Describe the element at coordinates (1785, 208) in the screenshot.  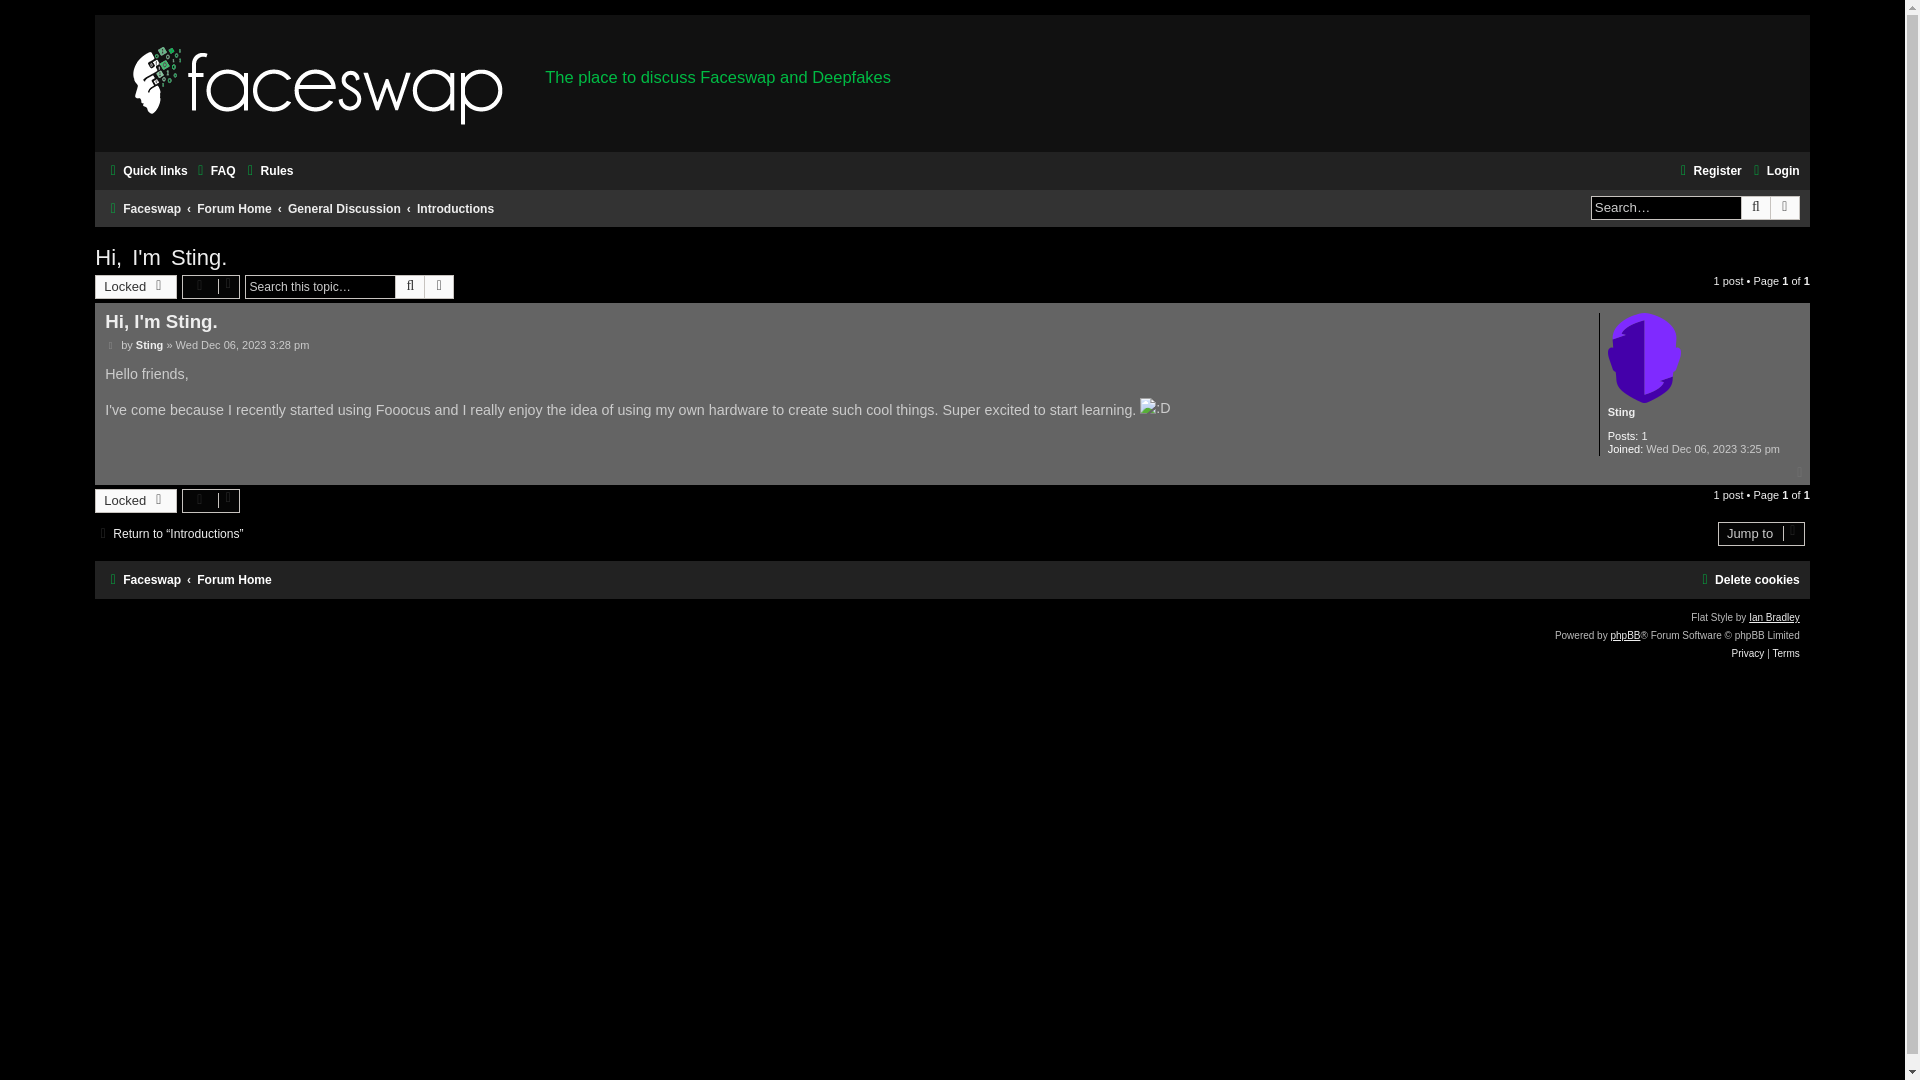
I see `Advanced search` at that location.